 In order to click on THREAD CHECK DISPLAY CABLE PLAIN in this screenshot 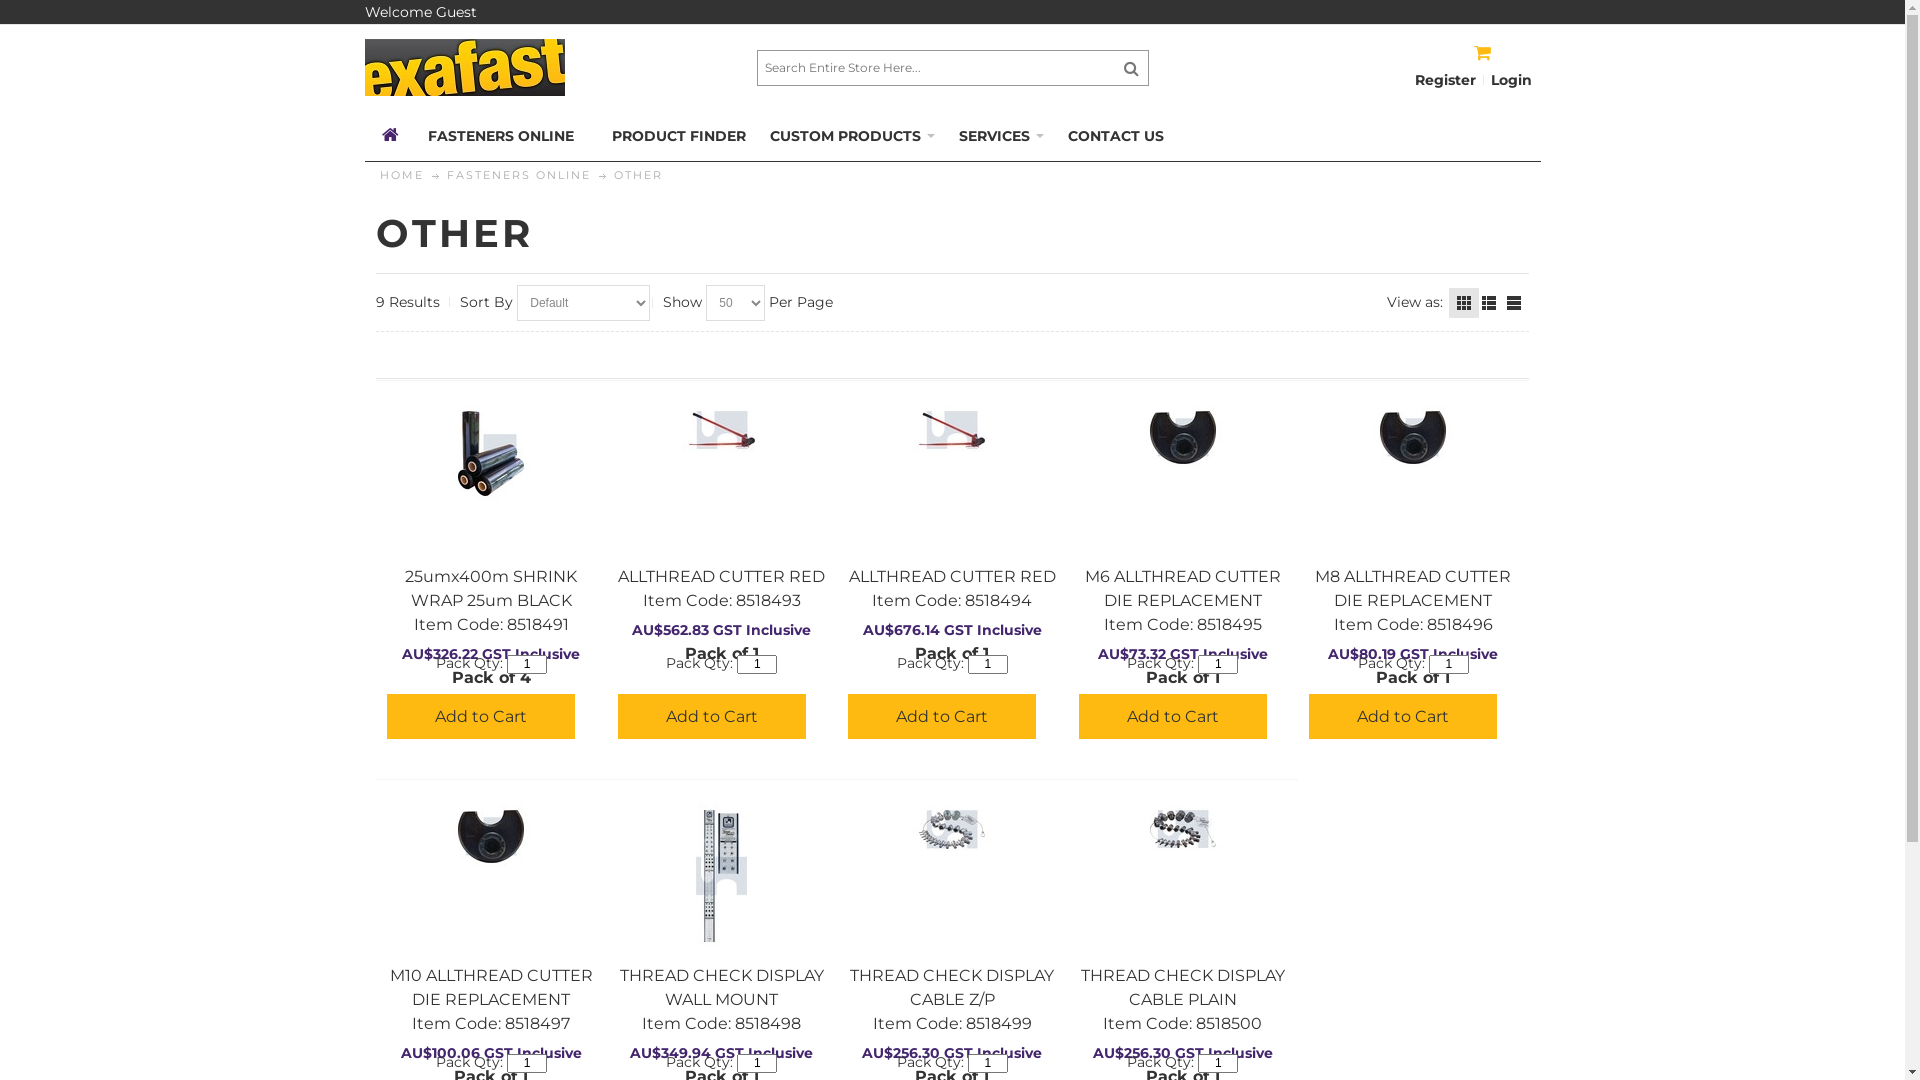, I will do `click(1183, 988)`.